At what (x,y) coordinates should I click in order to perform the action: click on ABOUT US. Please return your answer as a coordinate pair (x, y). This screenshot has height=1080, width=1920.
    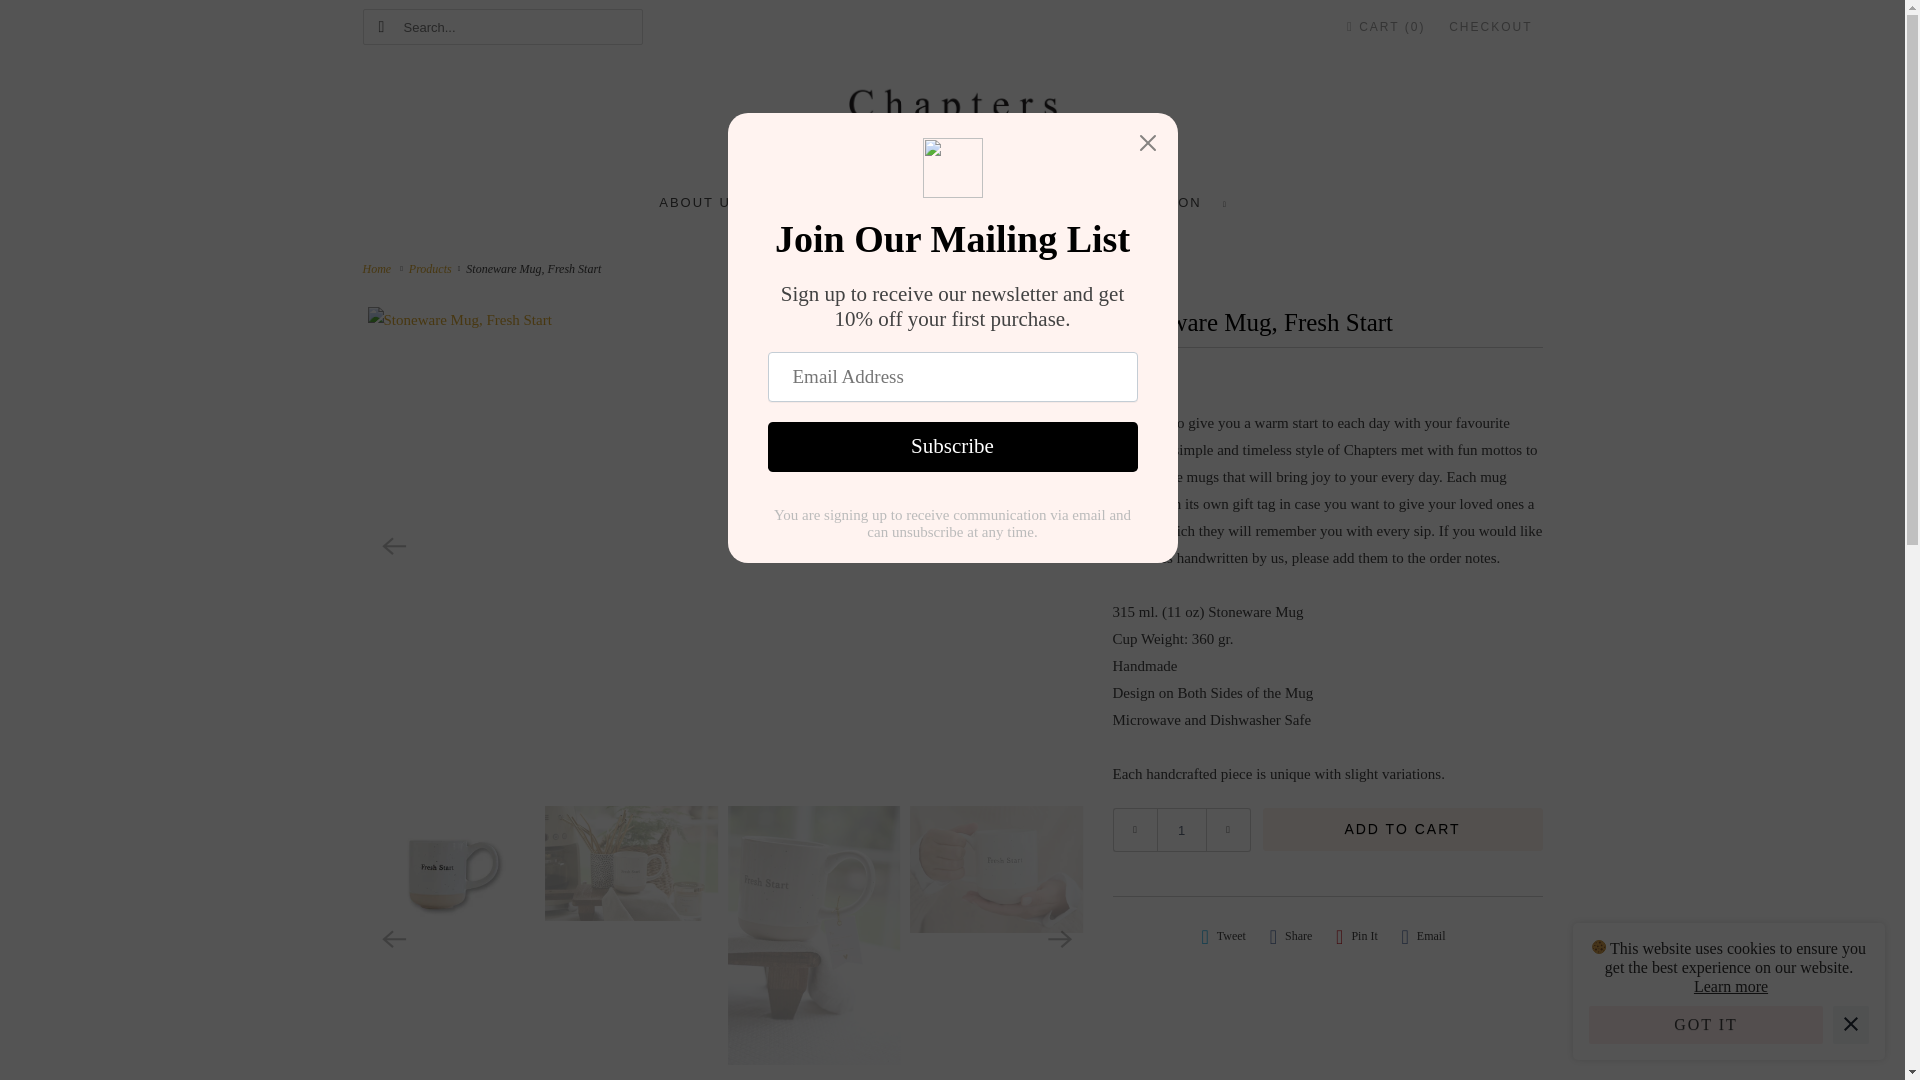
    Looking at the image, I should click on (700, 202).